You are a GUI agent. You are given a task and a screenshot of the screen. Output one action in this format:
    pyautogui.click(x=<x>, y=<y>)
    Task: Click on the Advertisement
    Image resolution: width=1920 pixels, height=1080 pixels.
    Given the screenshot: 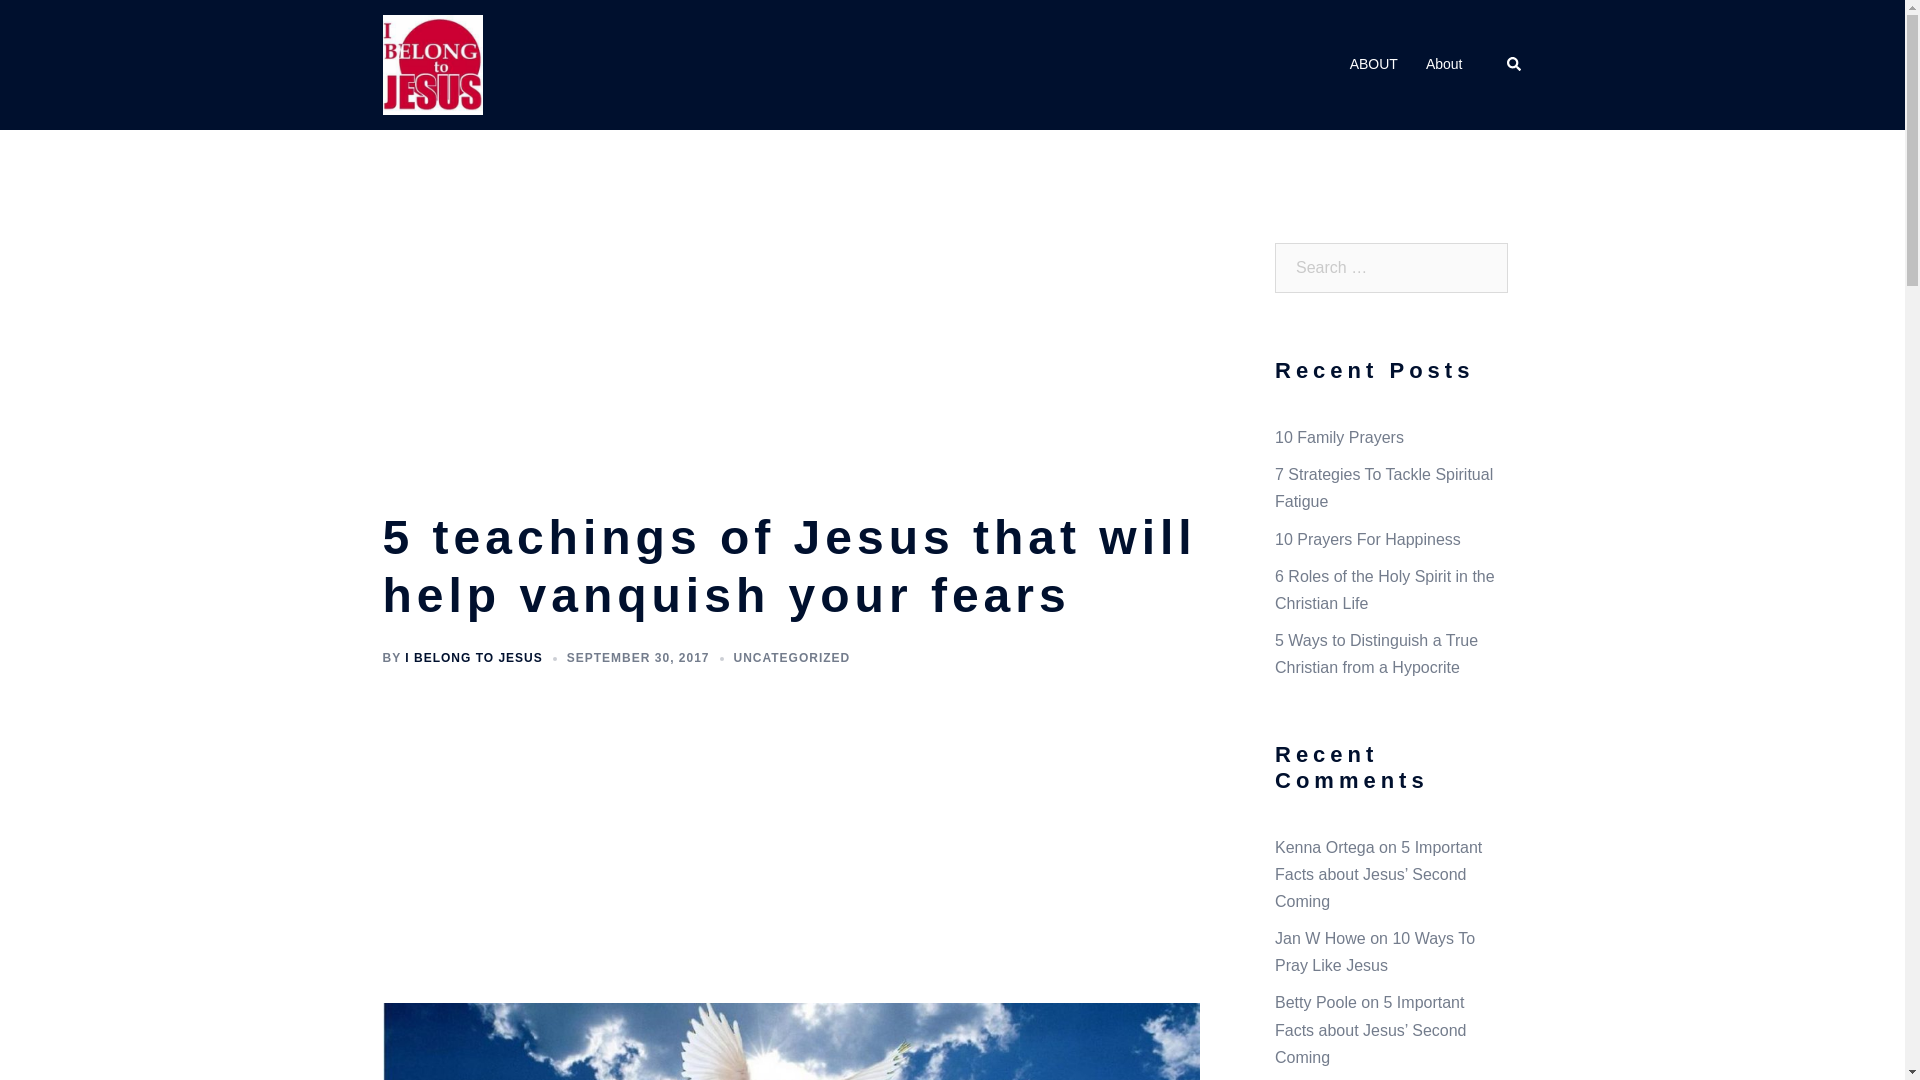 What is the action you would take?
    pyautogui.click(x=791, y=838)
    